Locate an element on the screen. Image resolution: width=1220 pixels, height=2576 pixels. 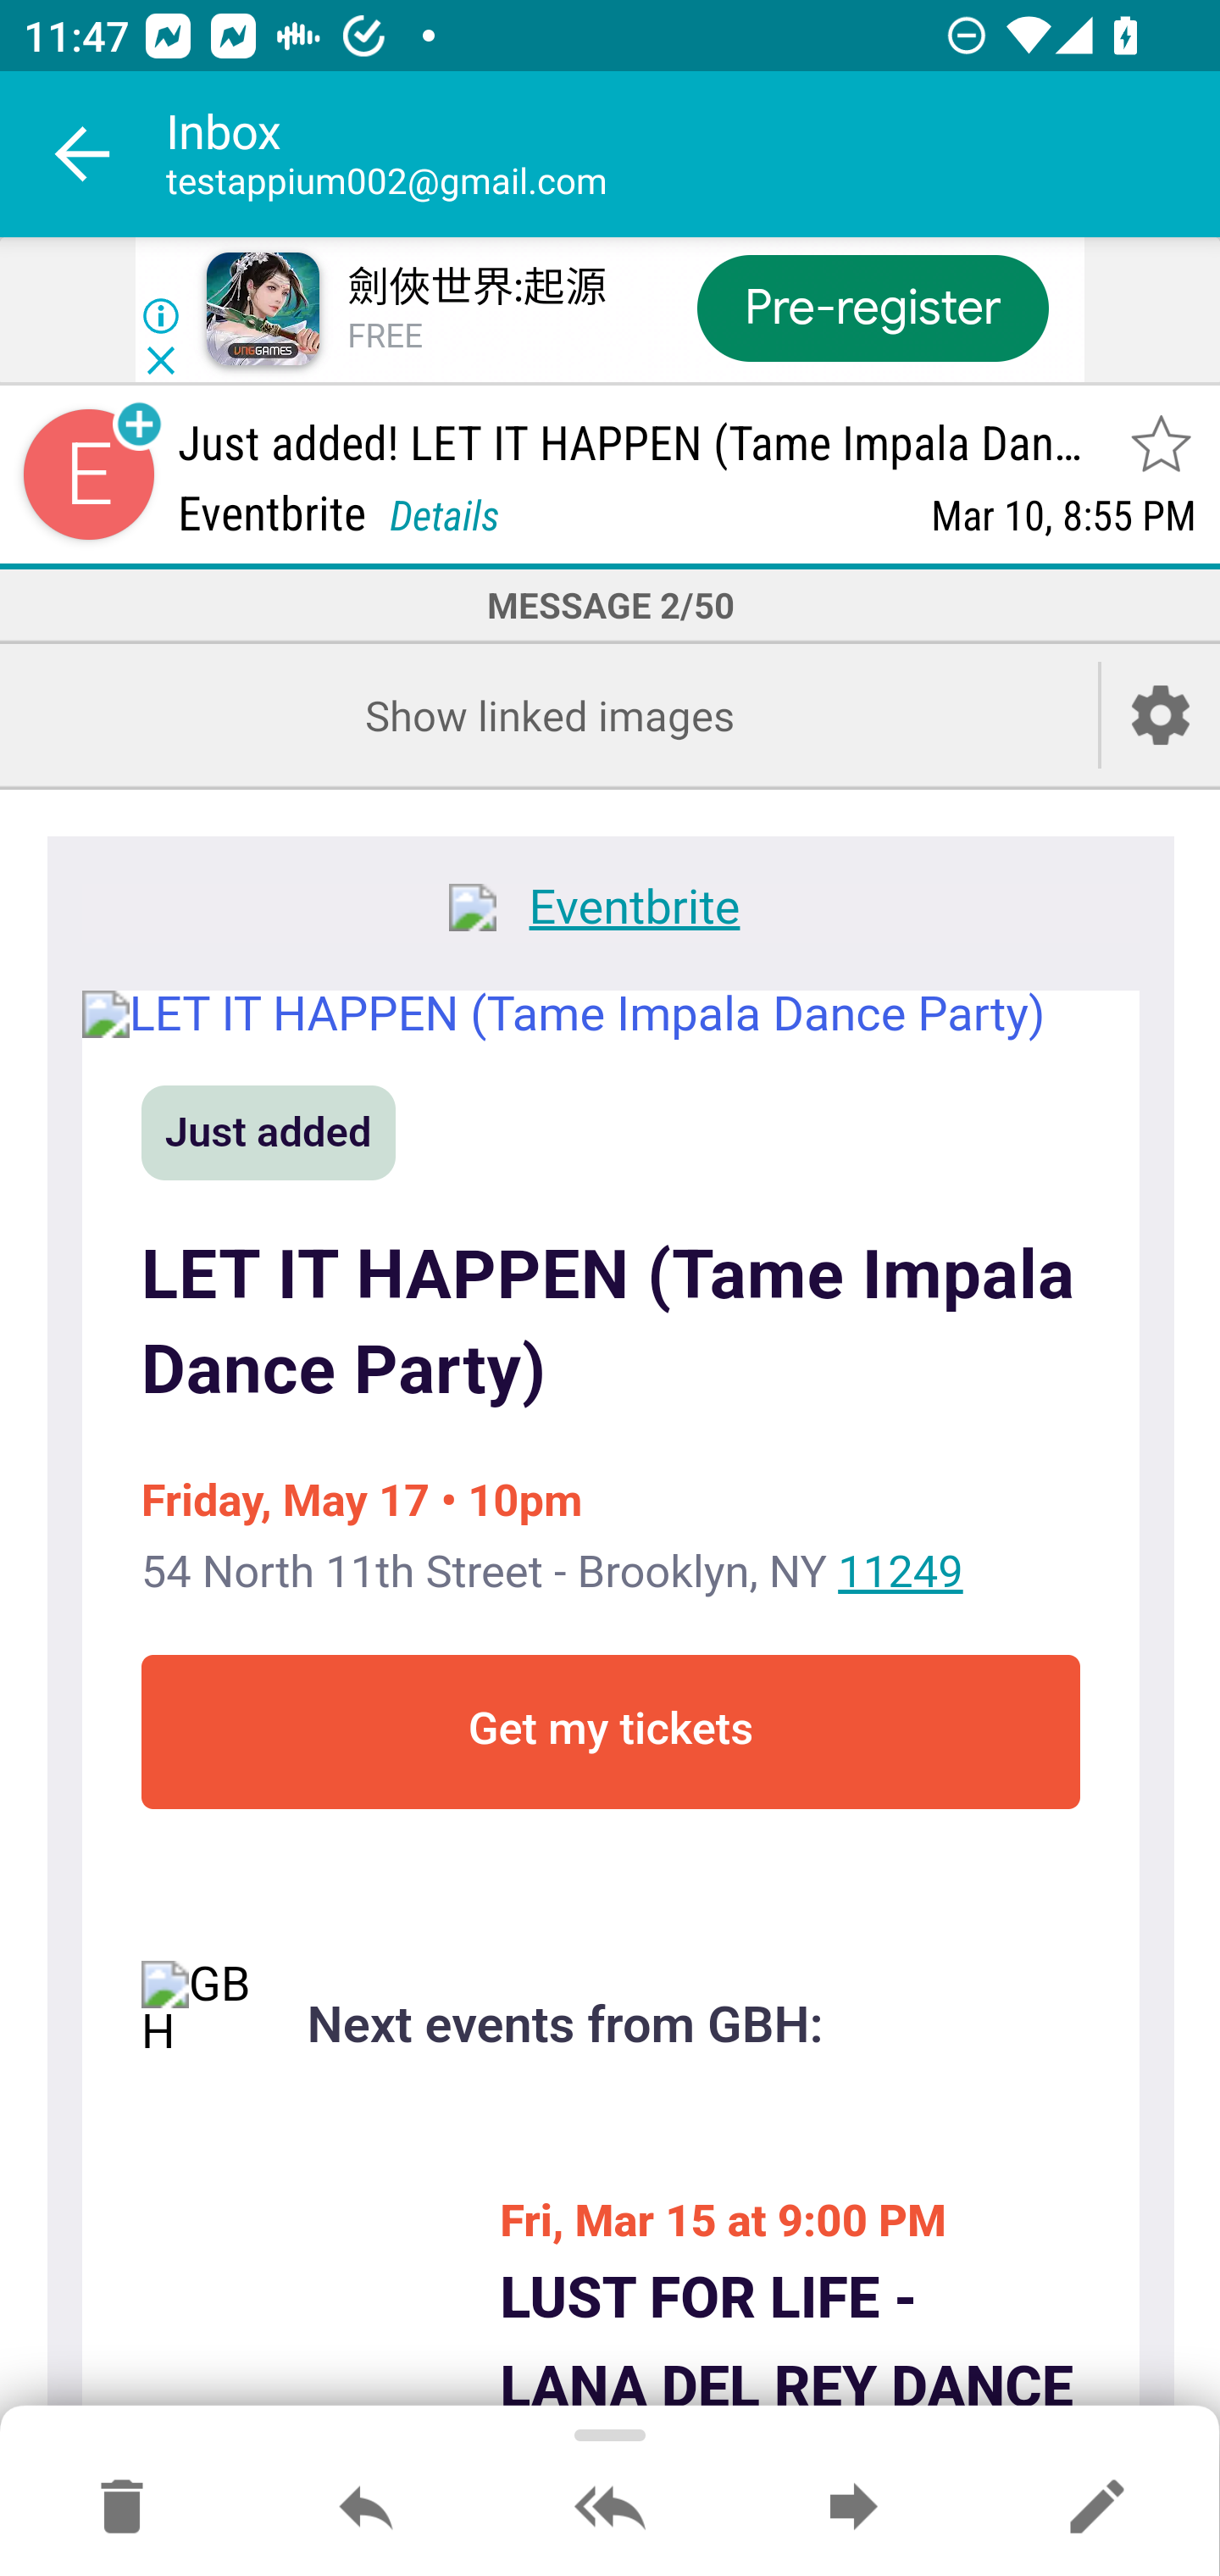
Inbox testappium002@gmail.com is located at coordinates (693, 154).